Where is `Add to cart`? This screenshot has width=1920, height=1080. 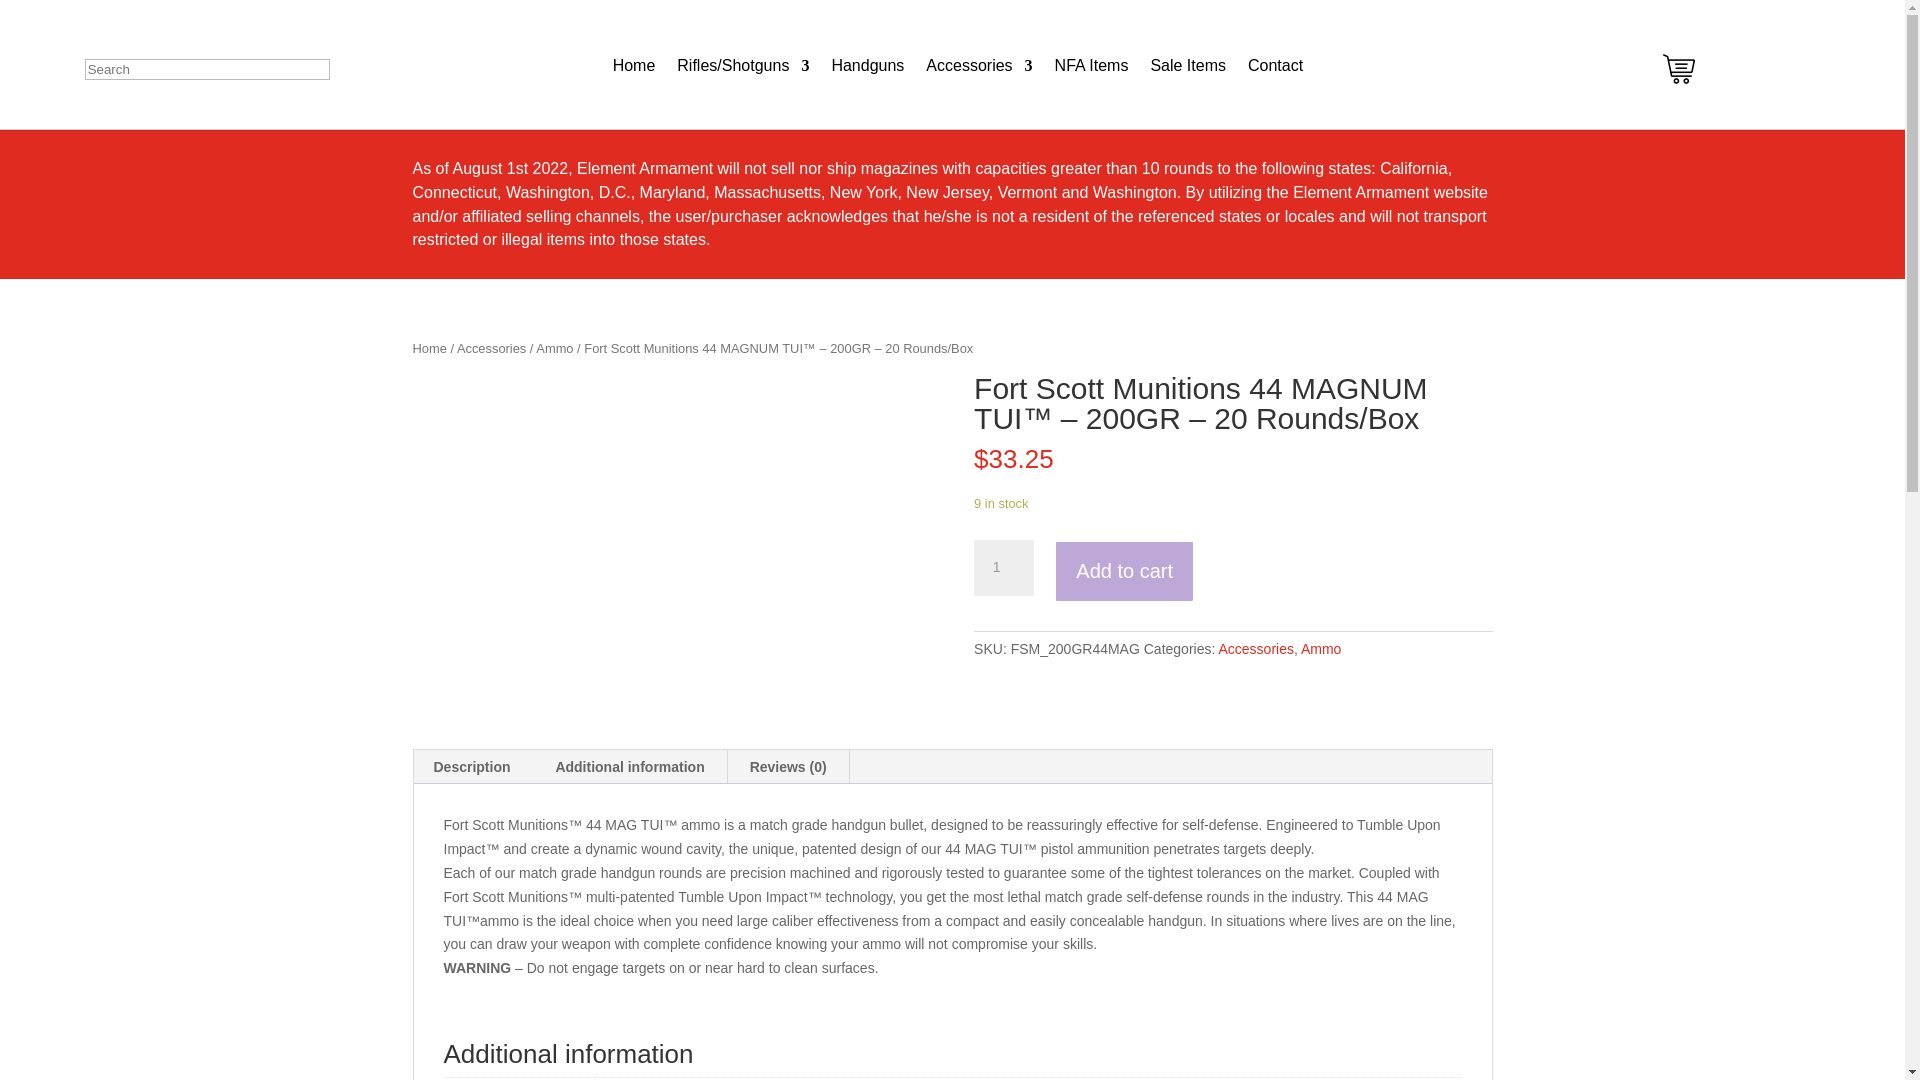 Add to cart is located at coordinates (1124, 571).